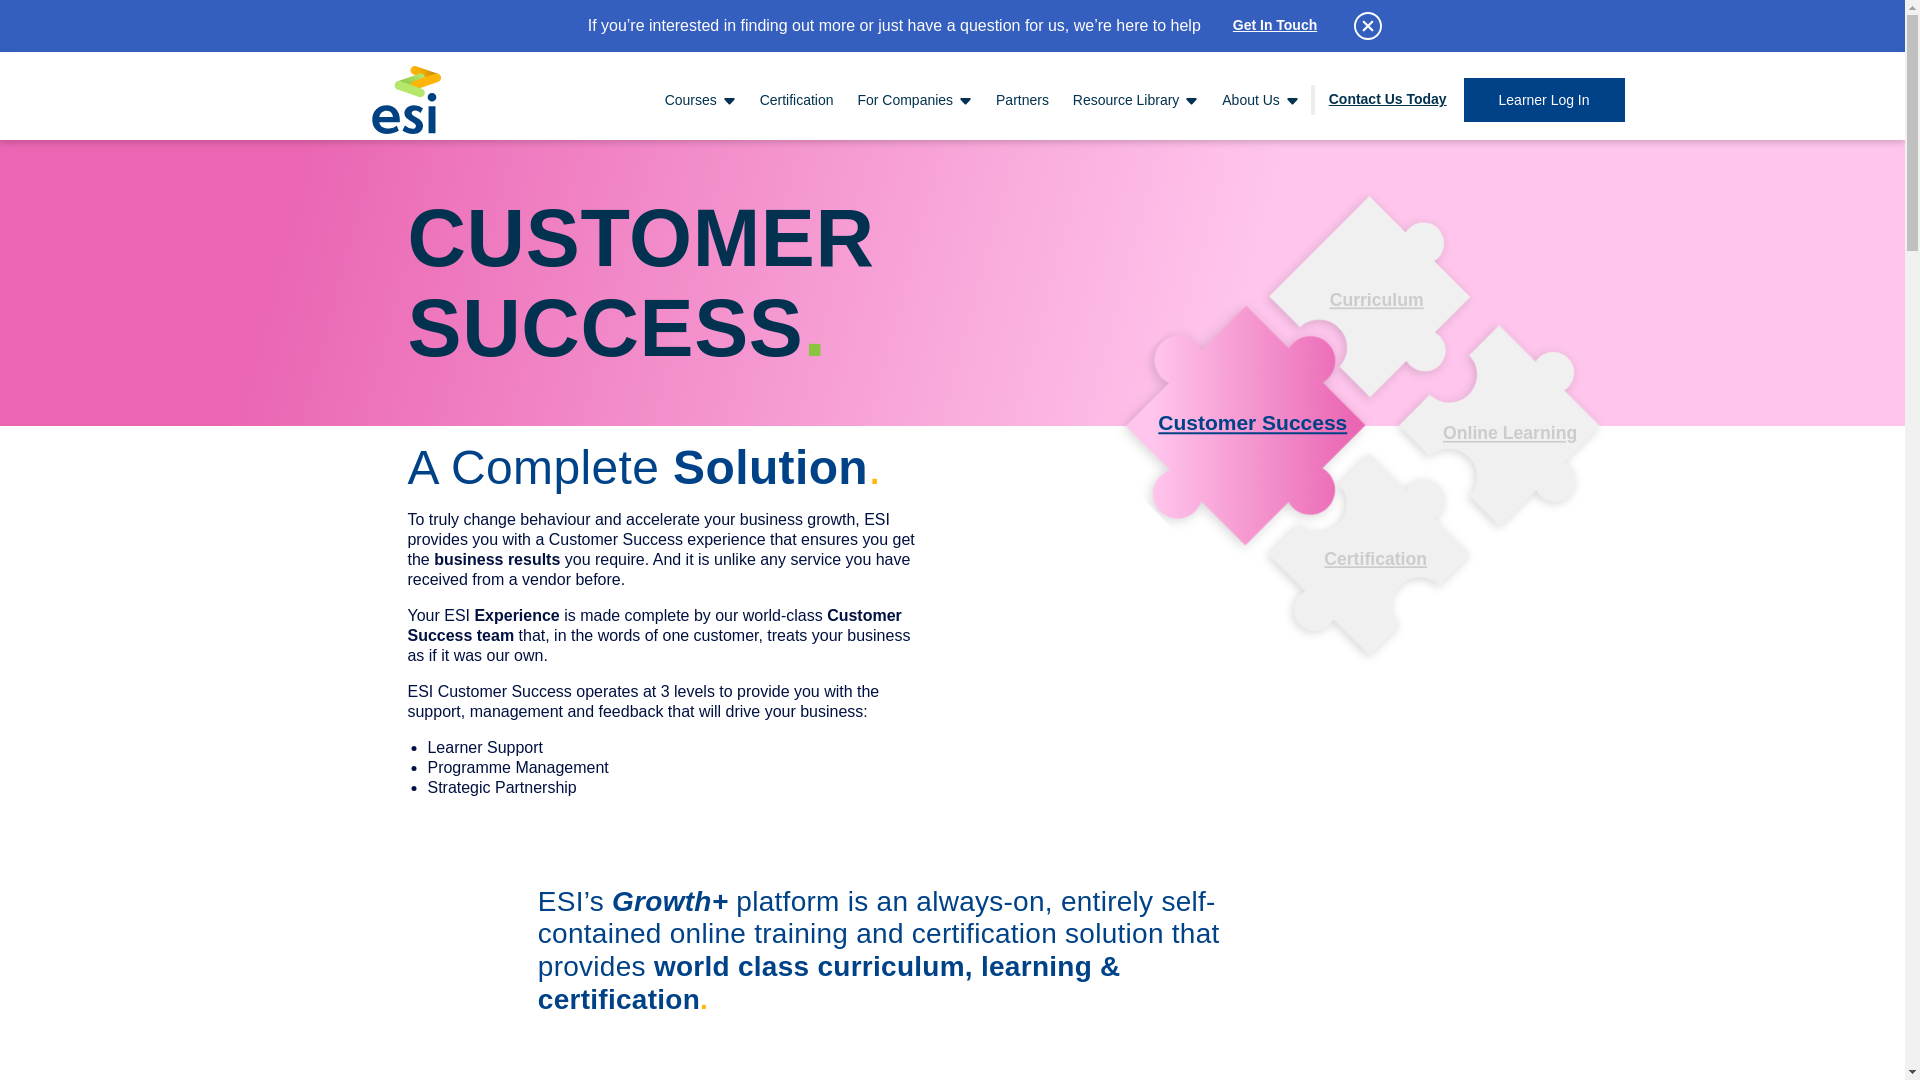 This screenshot has height=1080, width=1920. I want to click on About Us, so click(1259, 100).